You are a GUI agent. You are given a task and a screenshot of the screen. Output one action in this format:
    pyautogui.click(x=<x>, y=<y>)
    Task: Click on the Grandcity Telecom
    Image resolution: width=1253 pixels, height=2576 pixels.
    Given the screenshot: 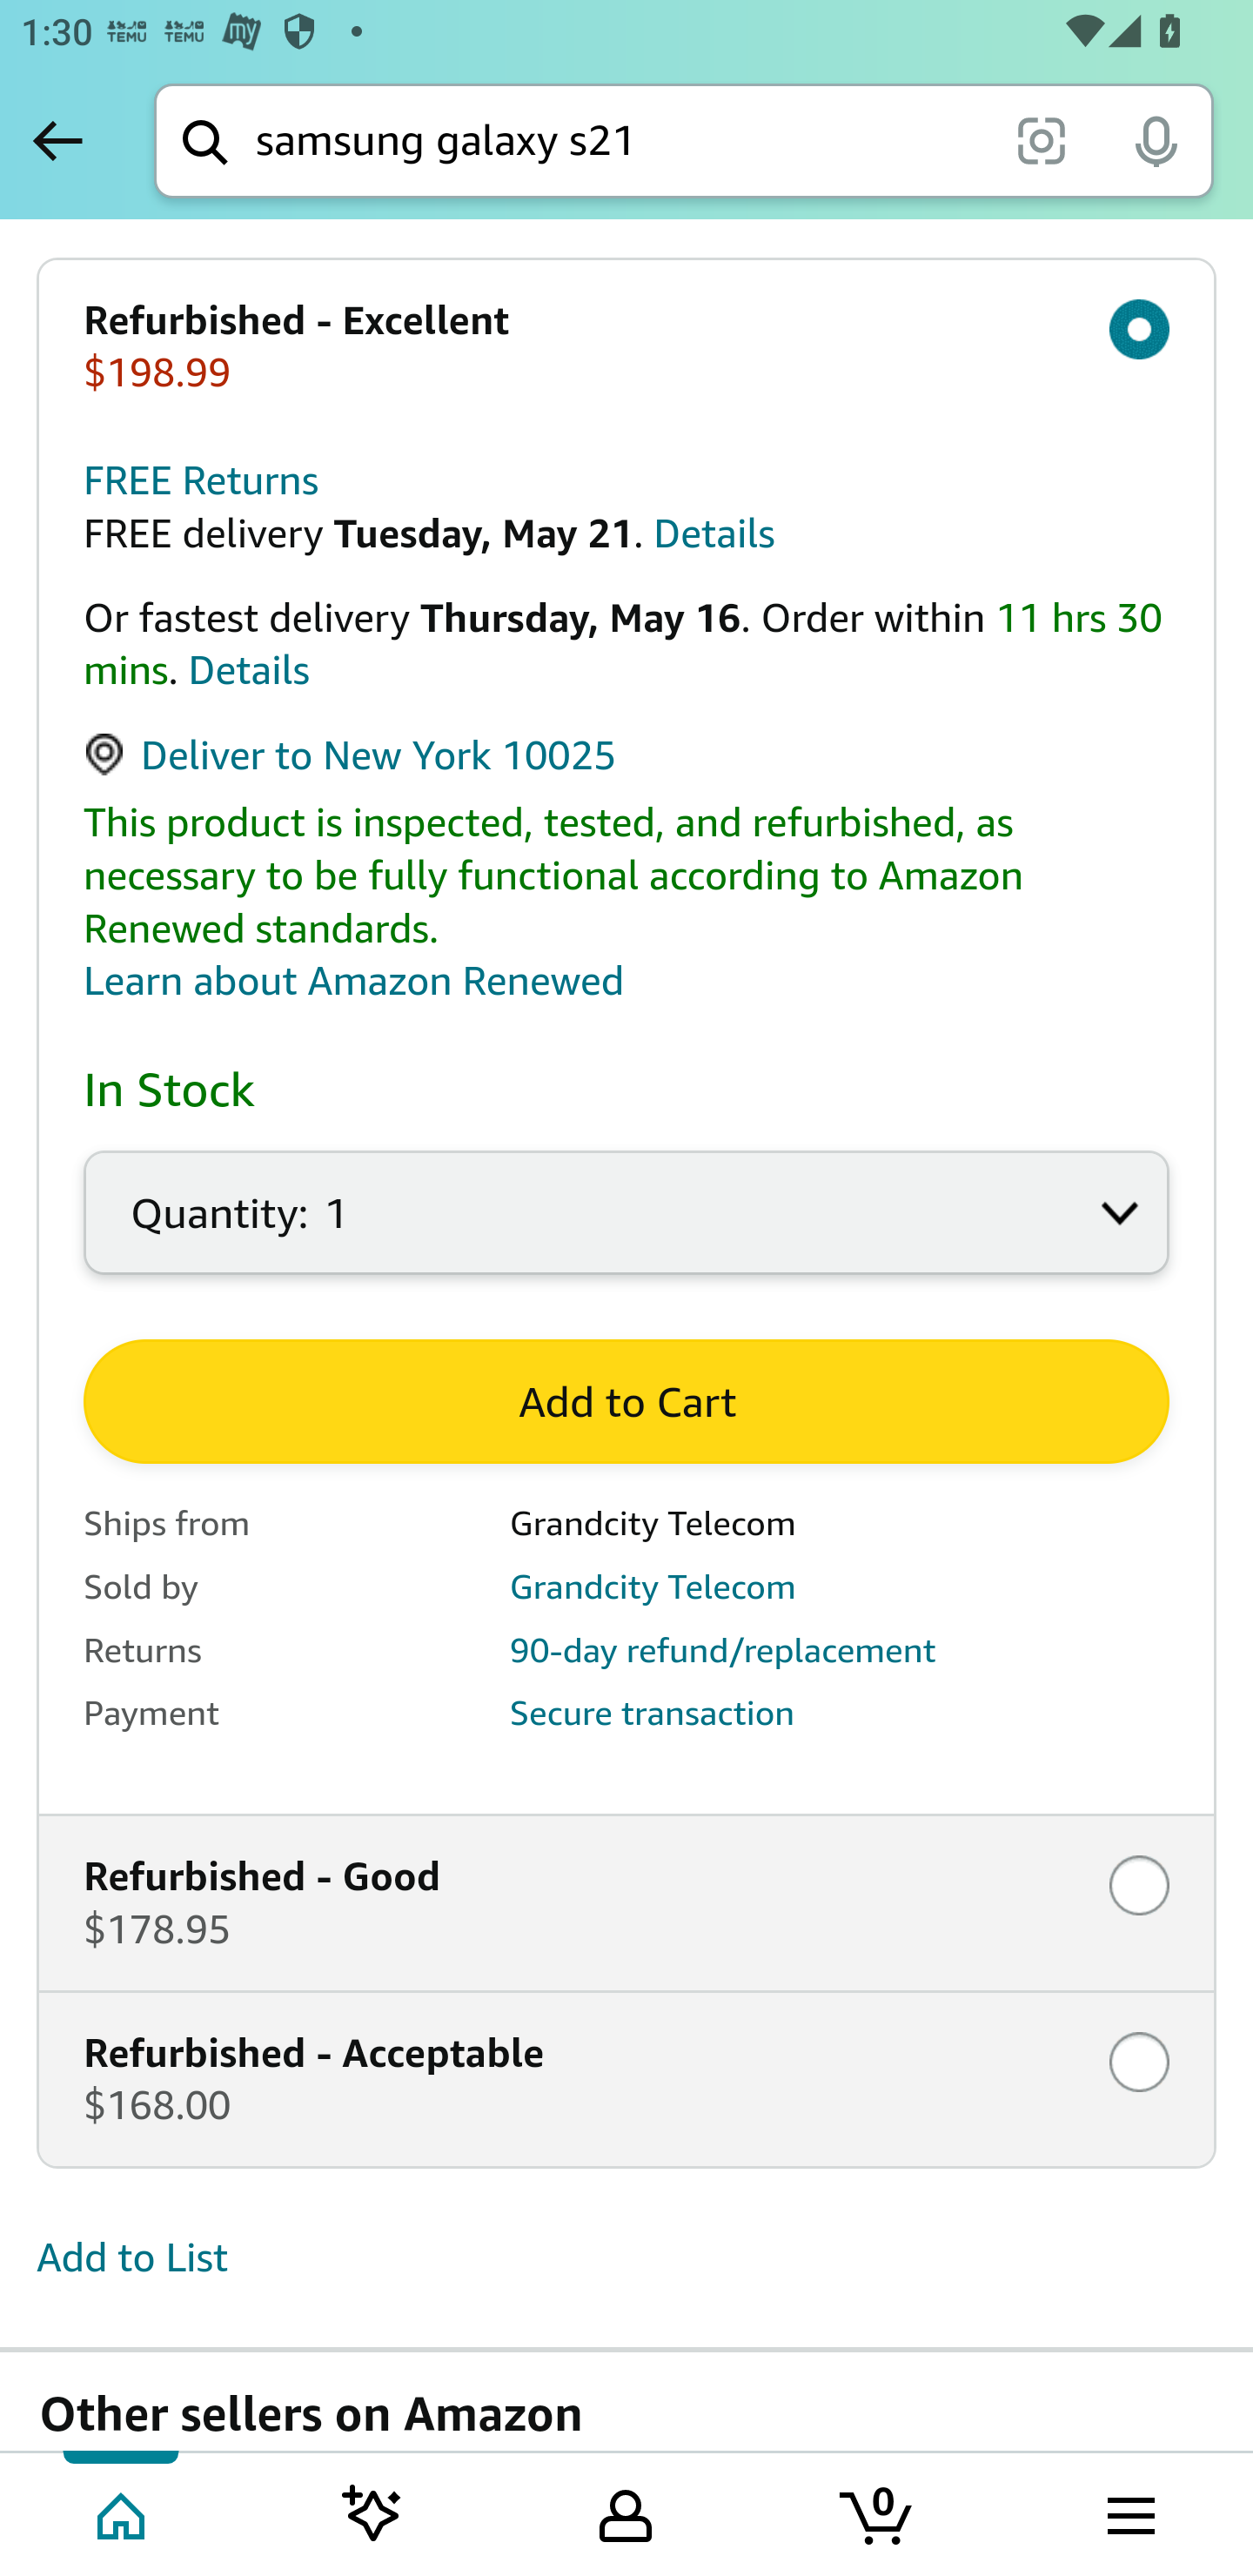 What is the action you would take?
    pyautogui.click(x=652, y=1587)
    